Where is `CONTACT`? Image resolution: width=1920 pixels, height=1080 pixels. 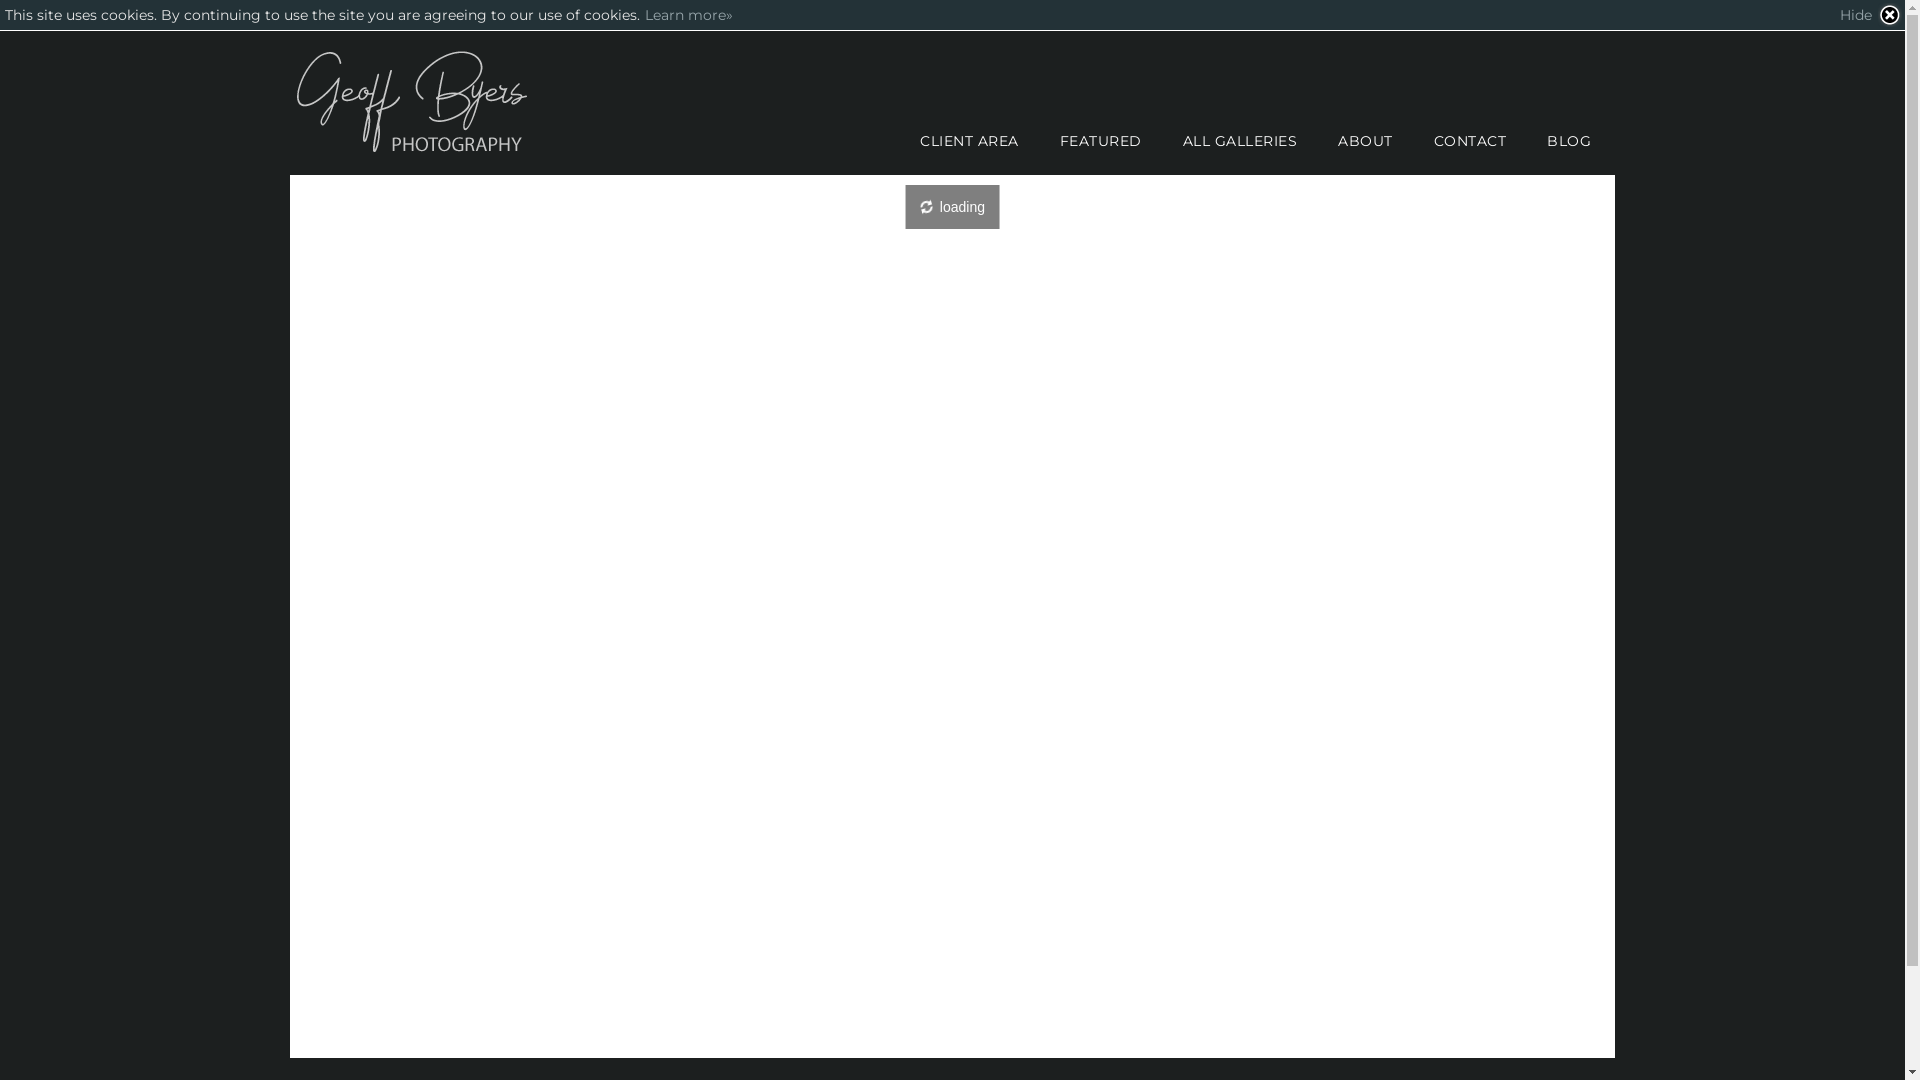
CONTACT is located at coordinates (1470, 141).